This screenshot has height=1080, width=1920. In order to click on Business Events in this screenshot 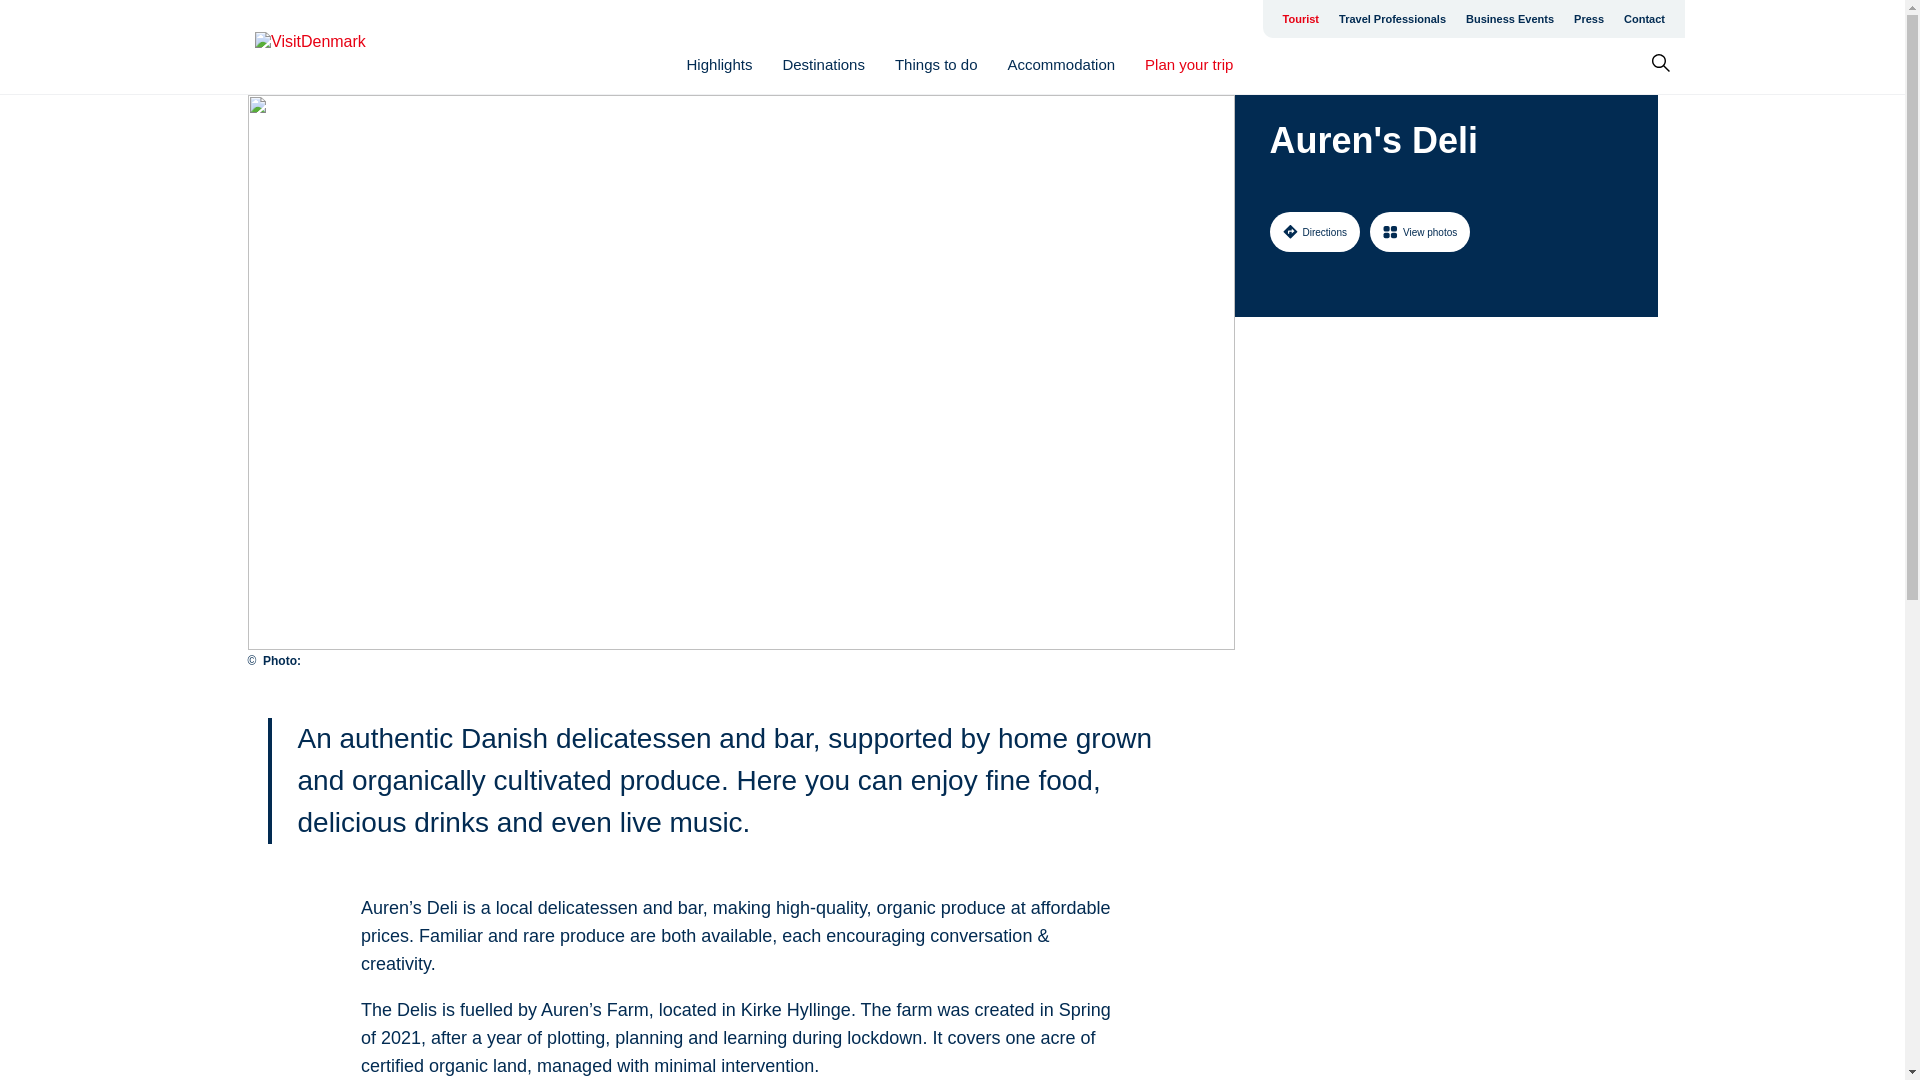, I will do `click(1510, 18)`.